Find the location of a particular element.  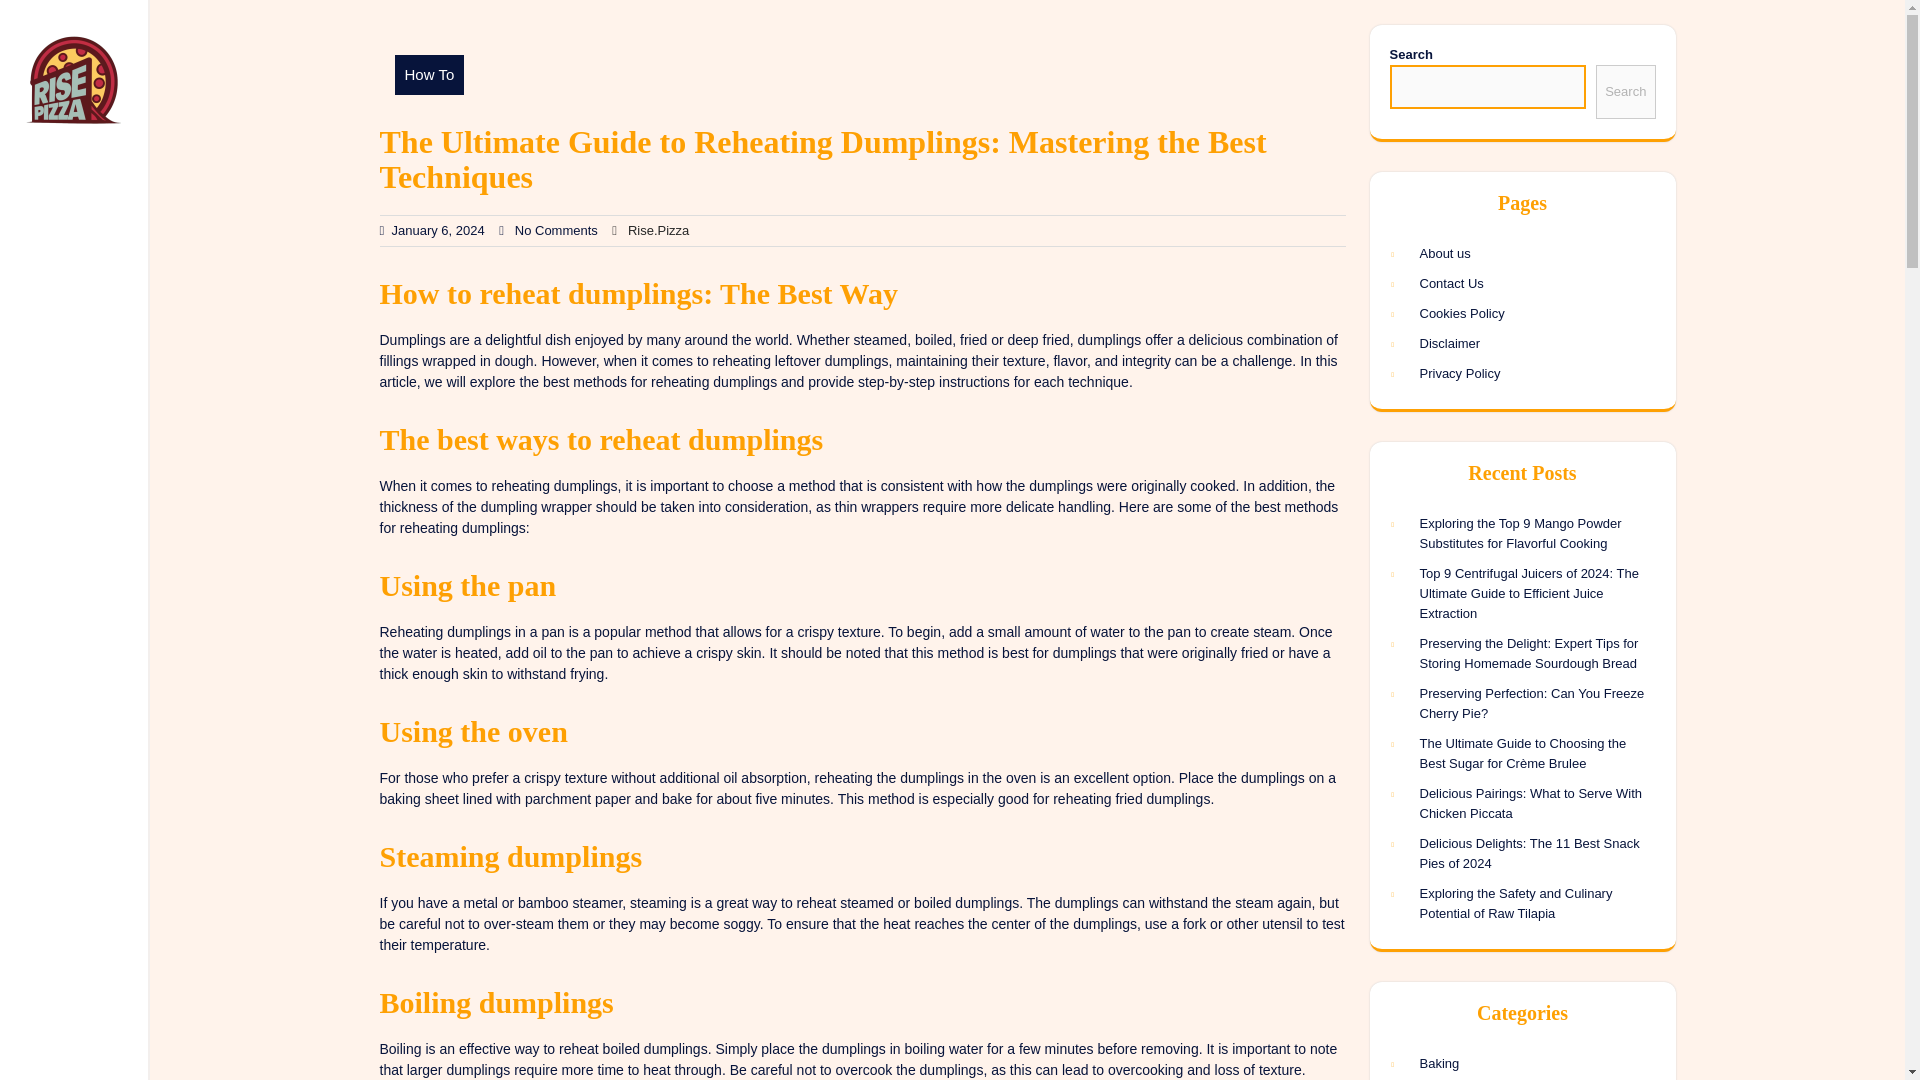

Delicious Pairings: What to Serve With Chicken Piccata is located at coordinates (1532, 803).